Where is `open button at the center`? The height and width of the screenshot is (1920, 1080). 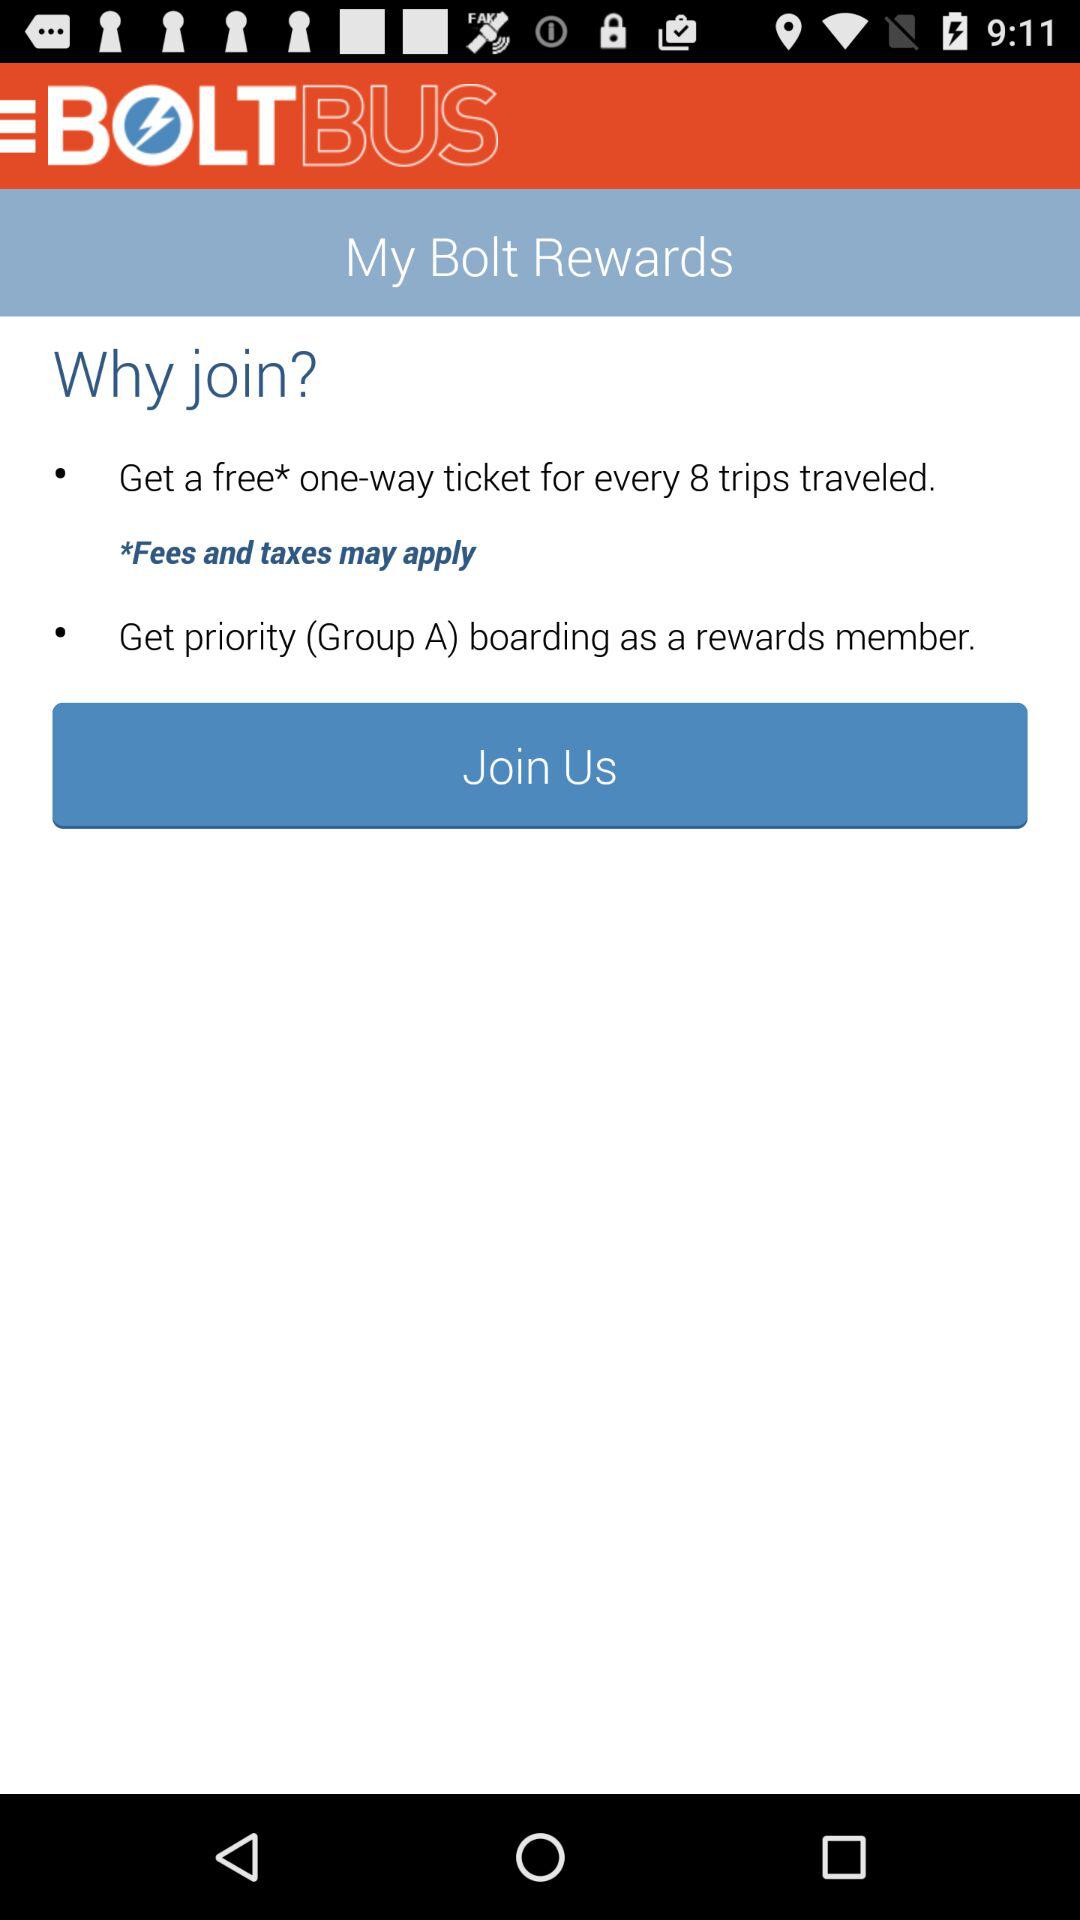 open button at the center is located at coordinates (540, 765).